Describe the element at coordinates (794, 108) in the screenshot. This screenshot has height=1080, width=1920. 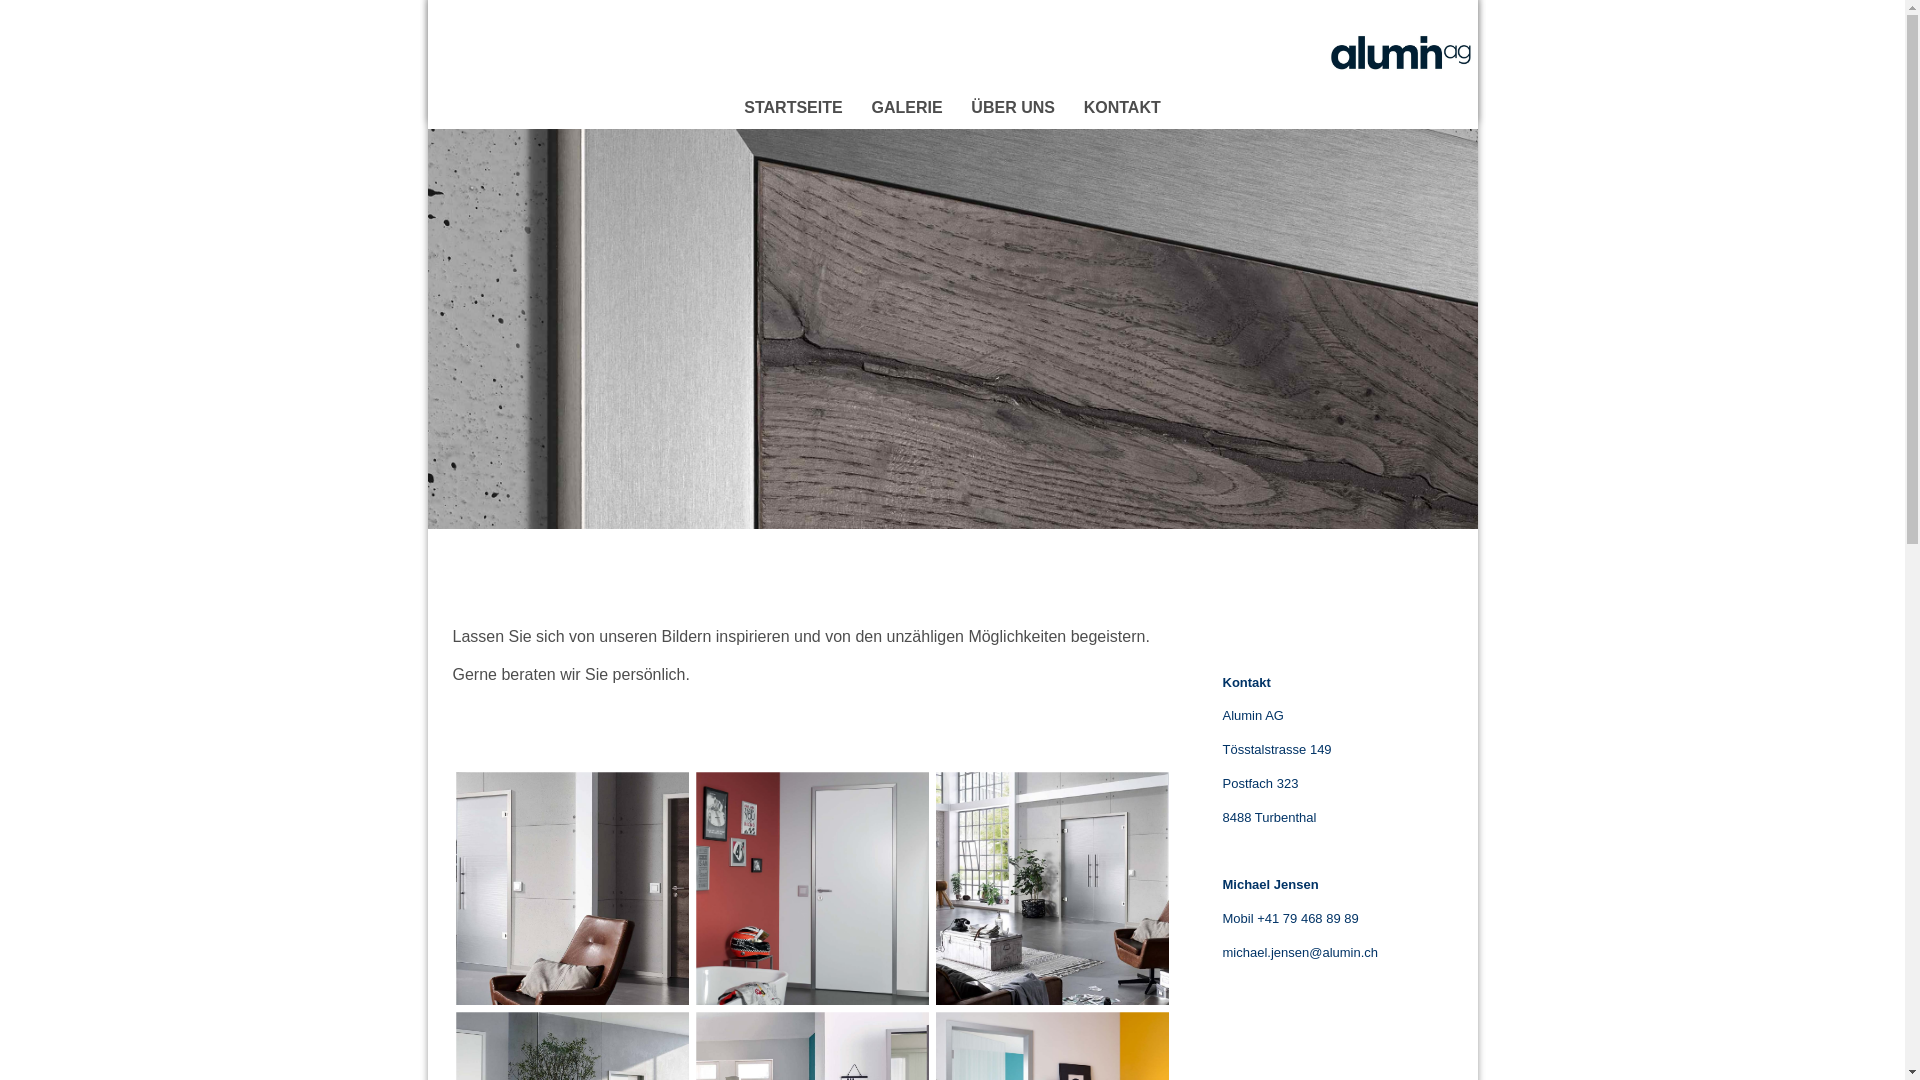
I see `STARTSEITE` at that location.